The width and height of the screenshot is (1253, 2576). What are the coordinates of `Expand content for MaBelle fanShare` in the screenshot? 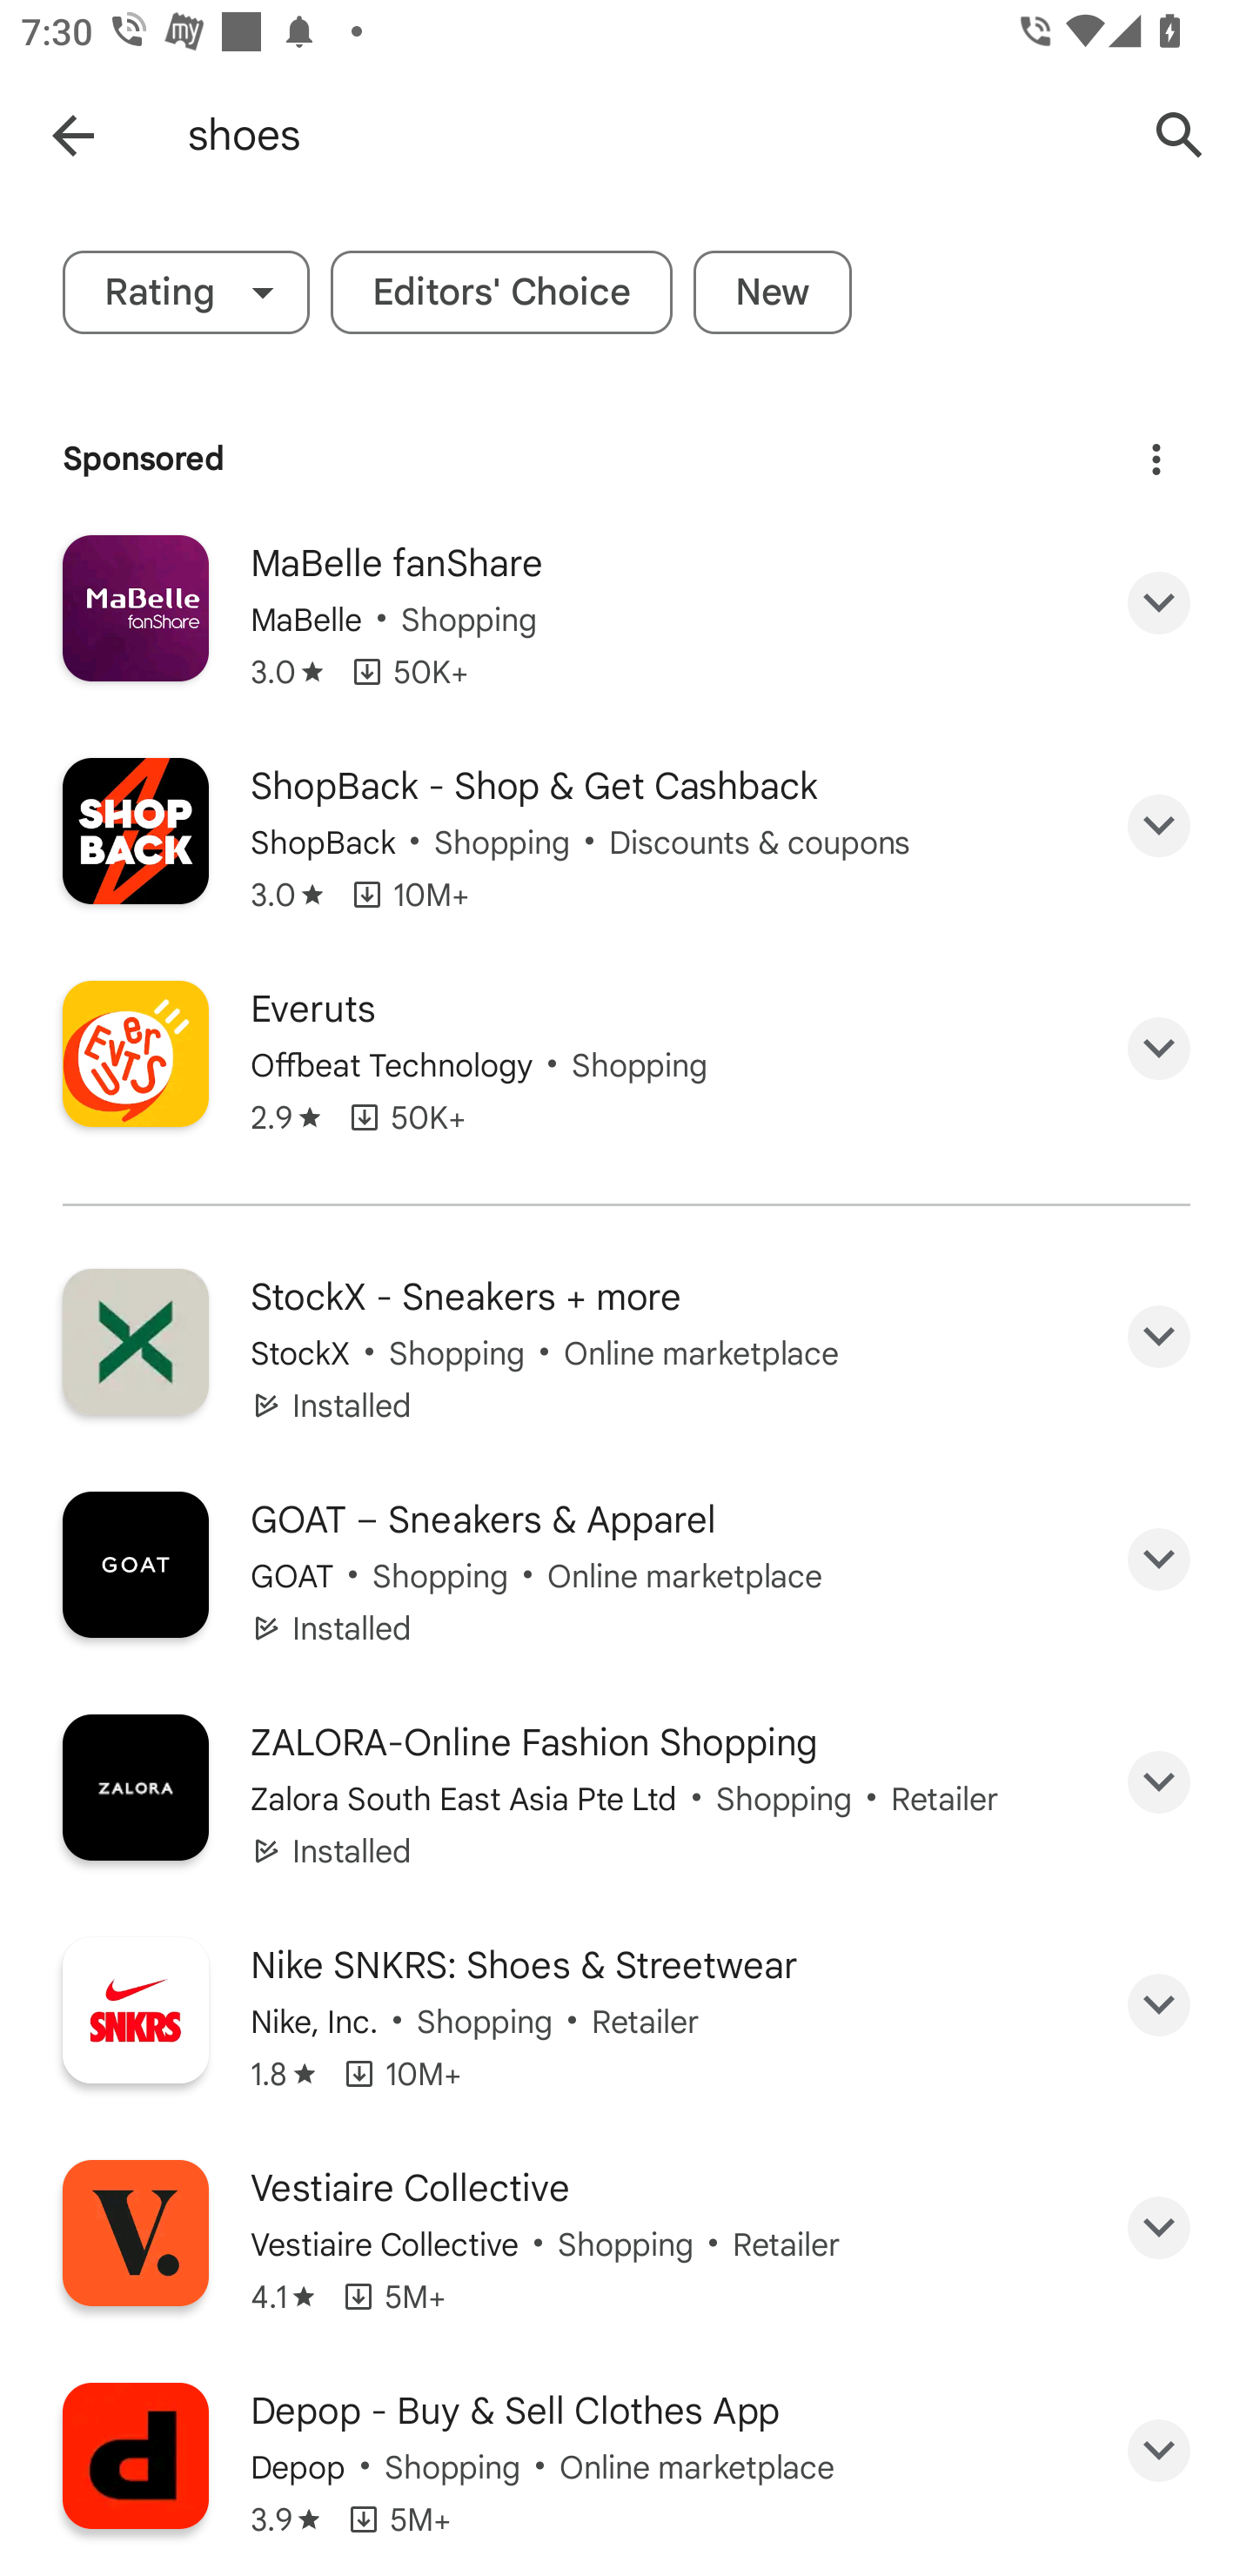 It's located at (1159, 602).